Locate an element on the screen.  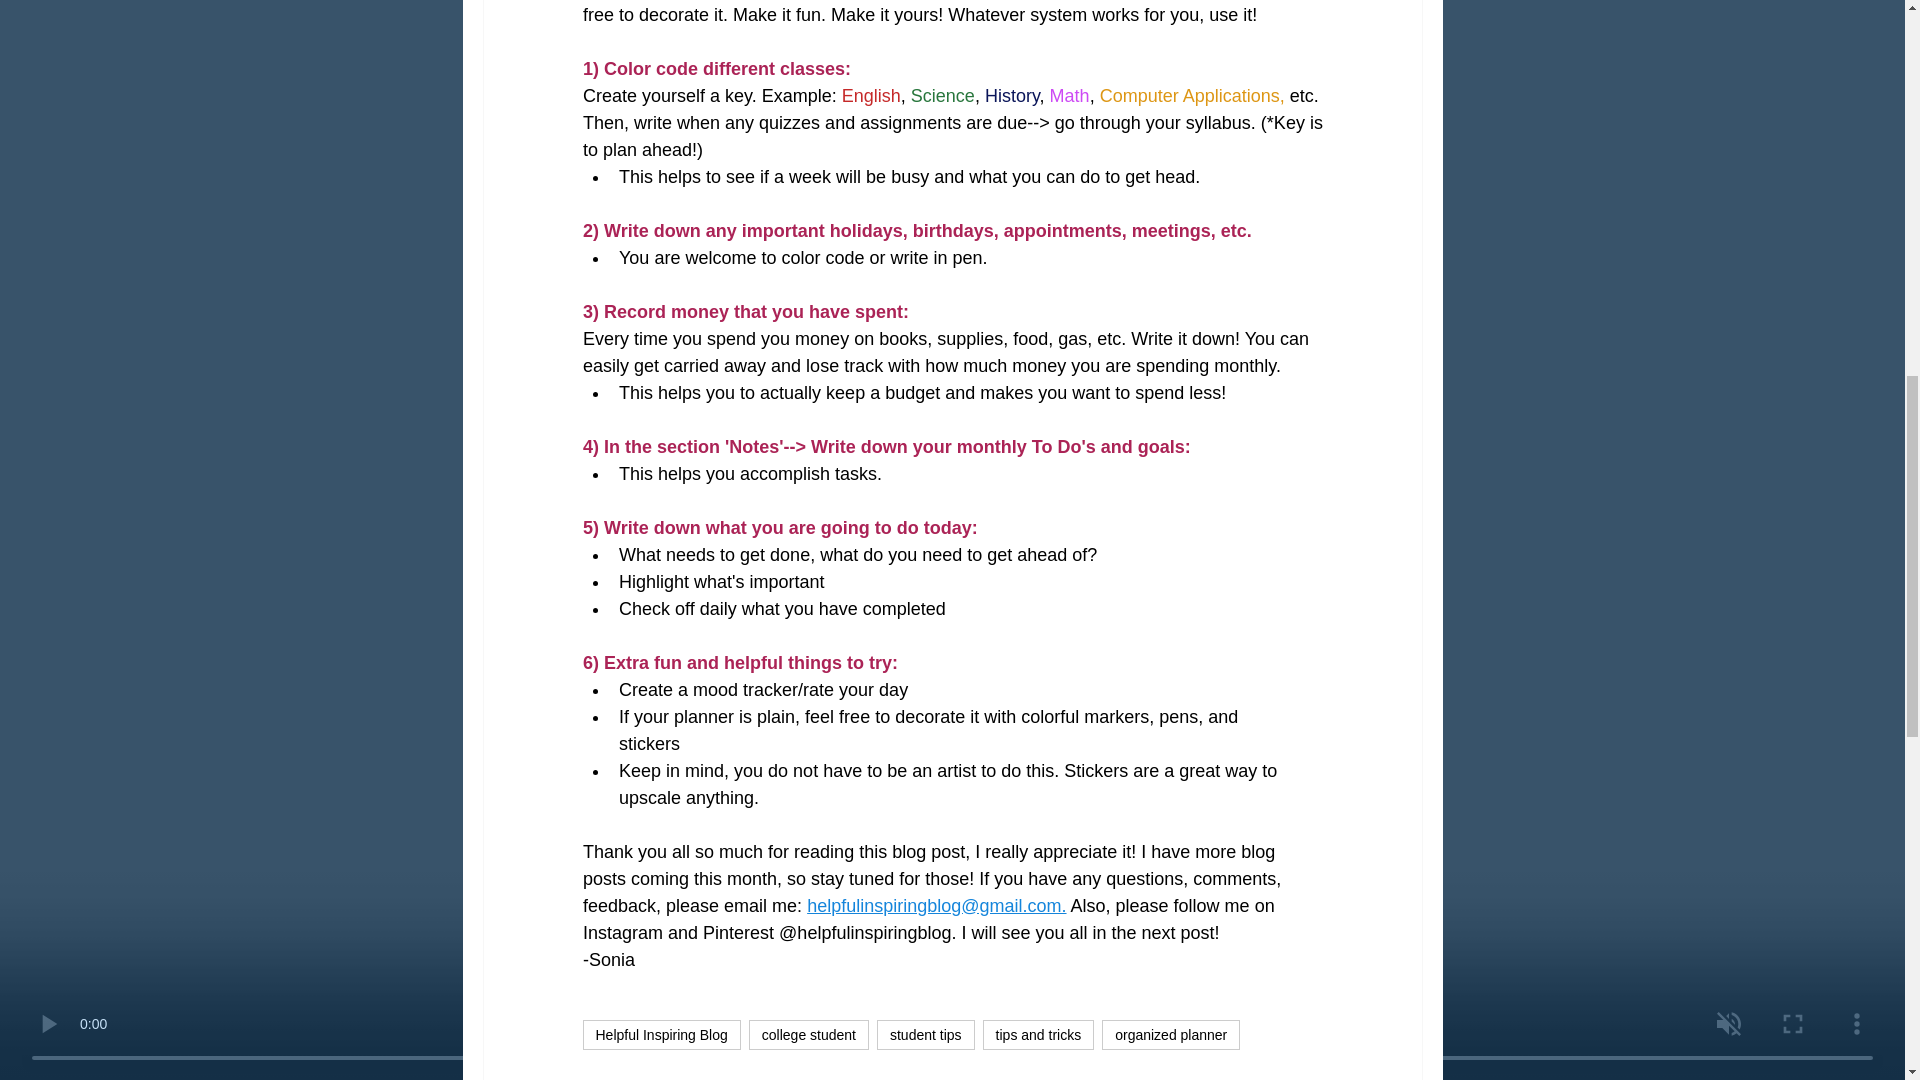
organized planner is located at coordinates (1171, 1034).